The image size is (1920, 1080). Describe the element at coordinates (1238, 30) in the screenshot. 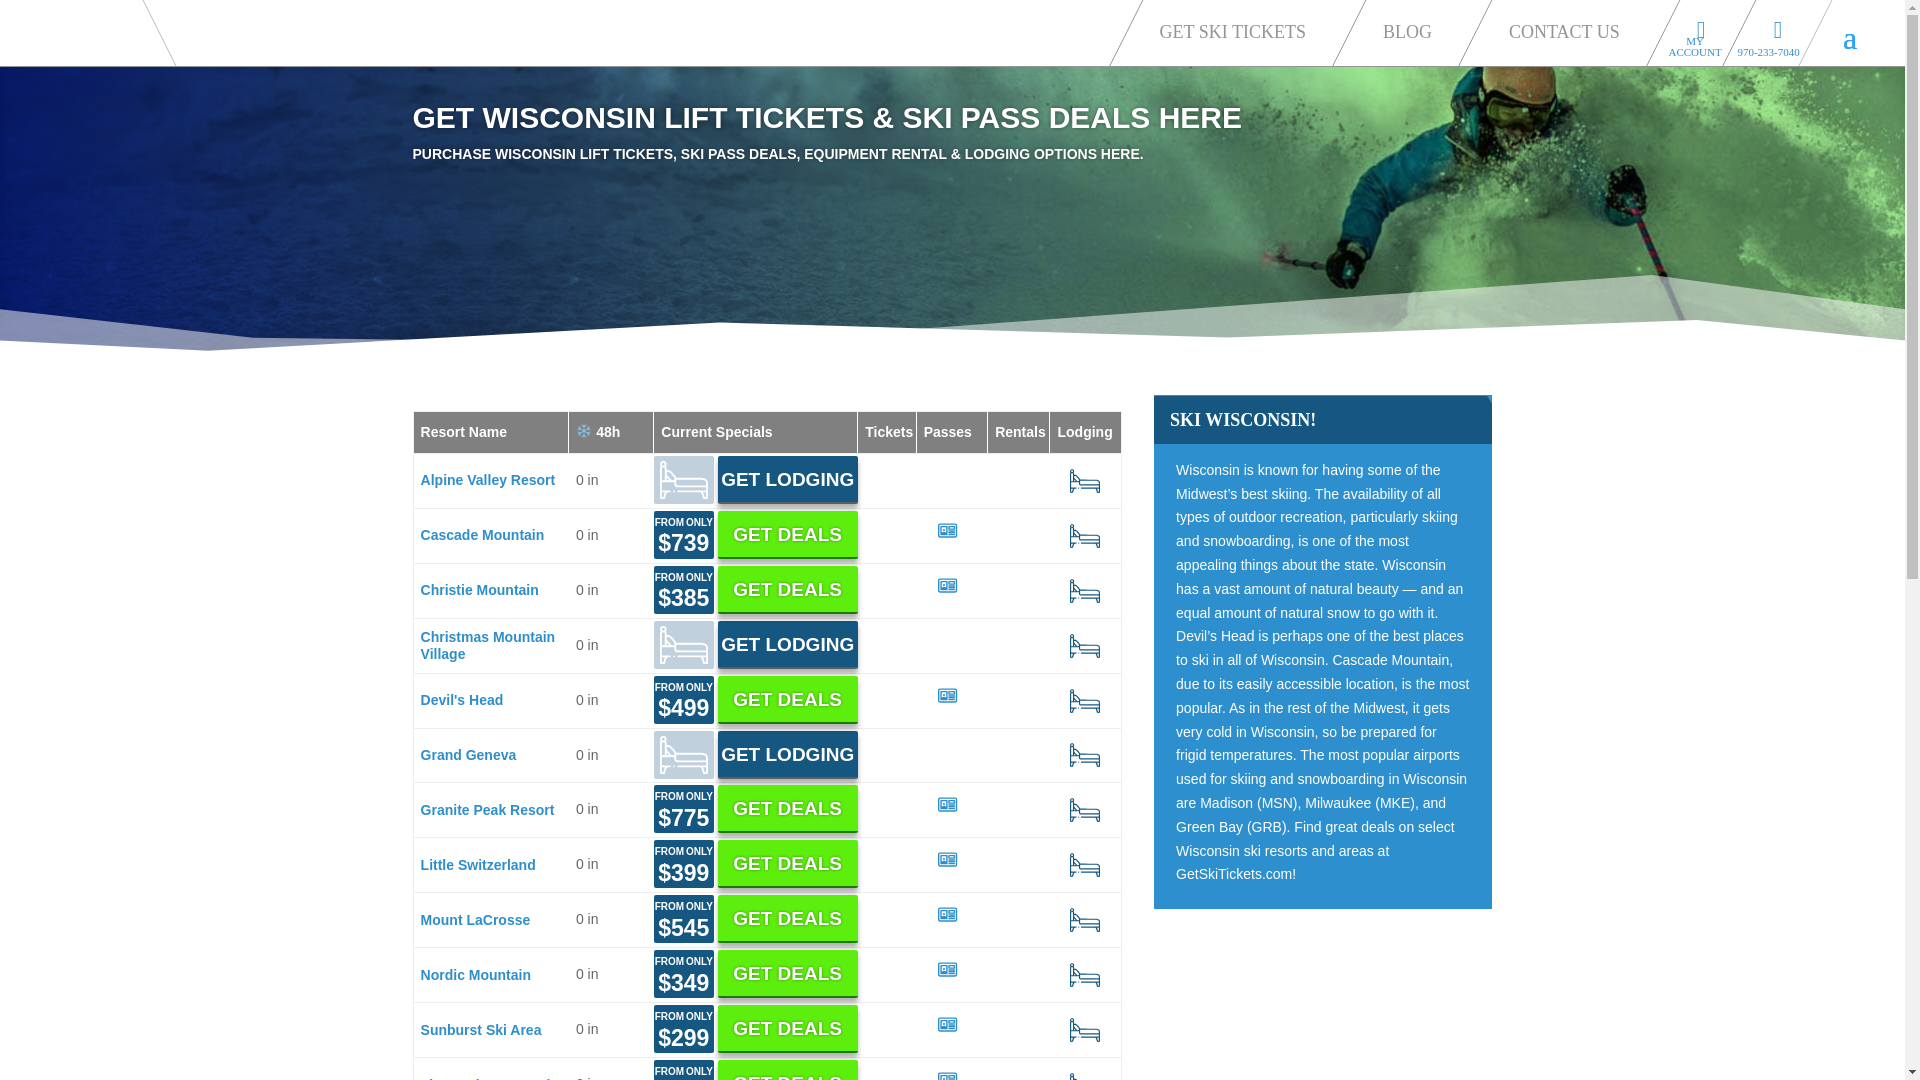

I see `GET SKI TICKETS` at that location.